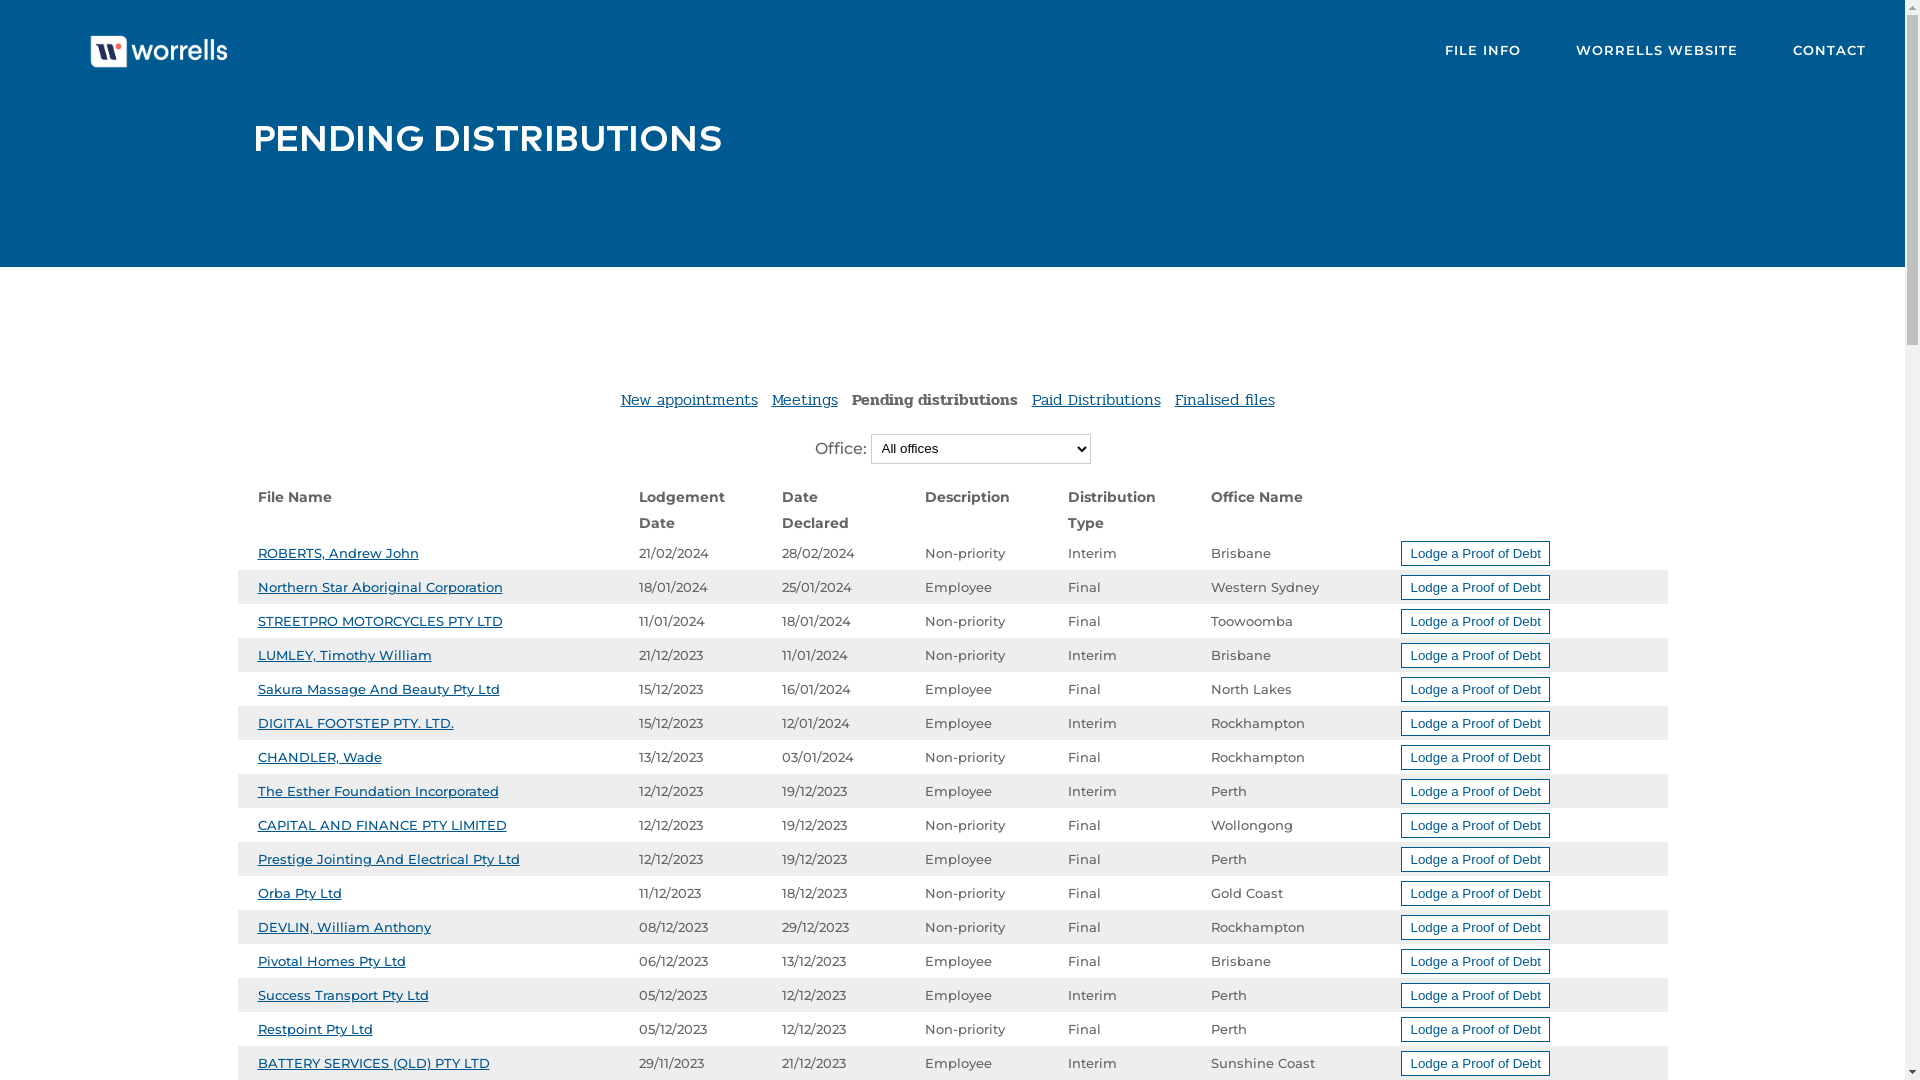  I want to click on Orba Pty Ltd, so click(300, 893).